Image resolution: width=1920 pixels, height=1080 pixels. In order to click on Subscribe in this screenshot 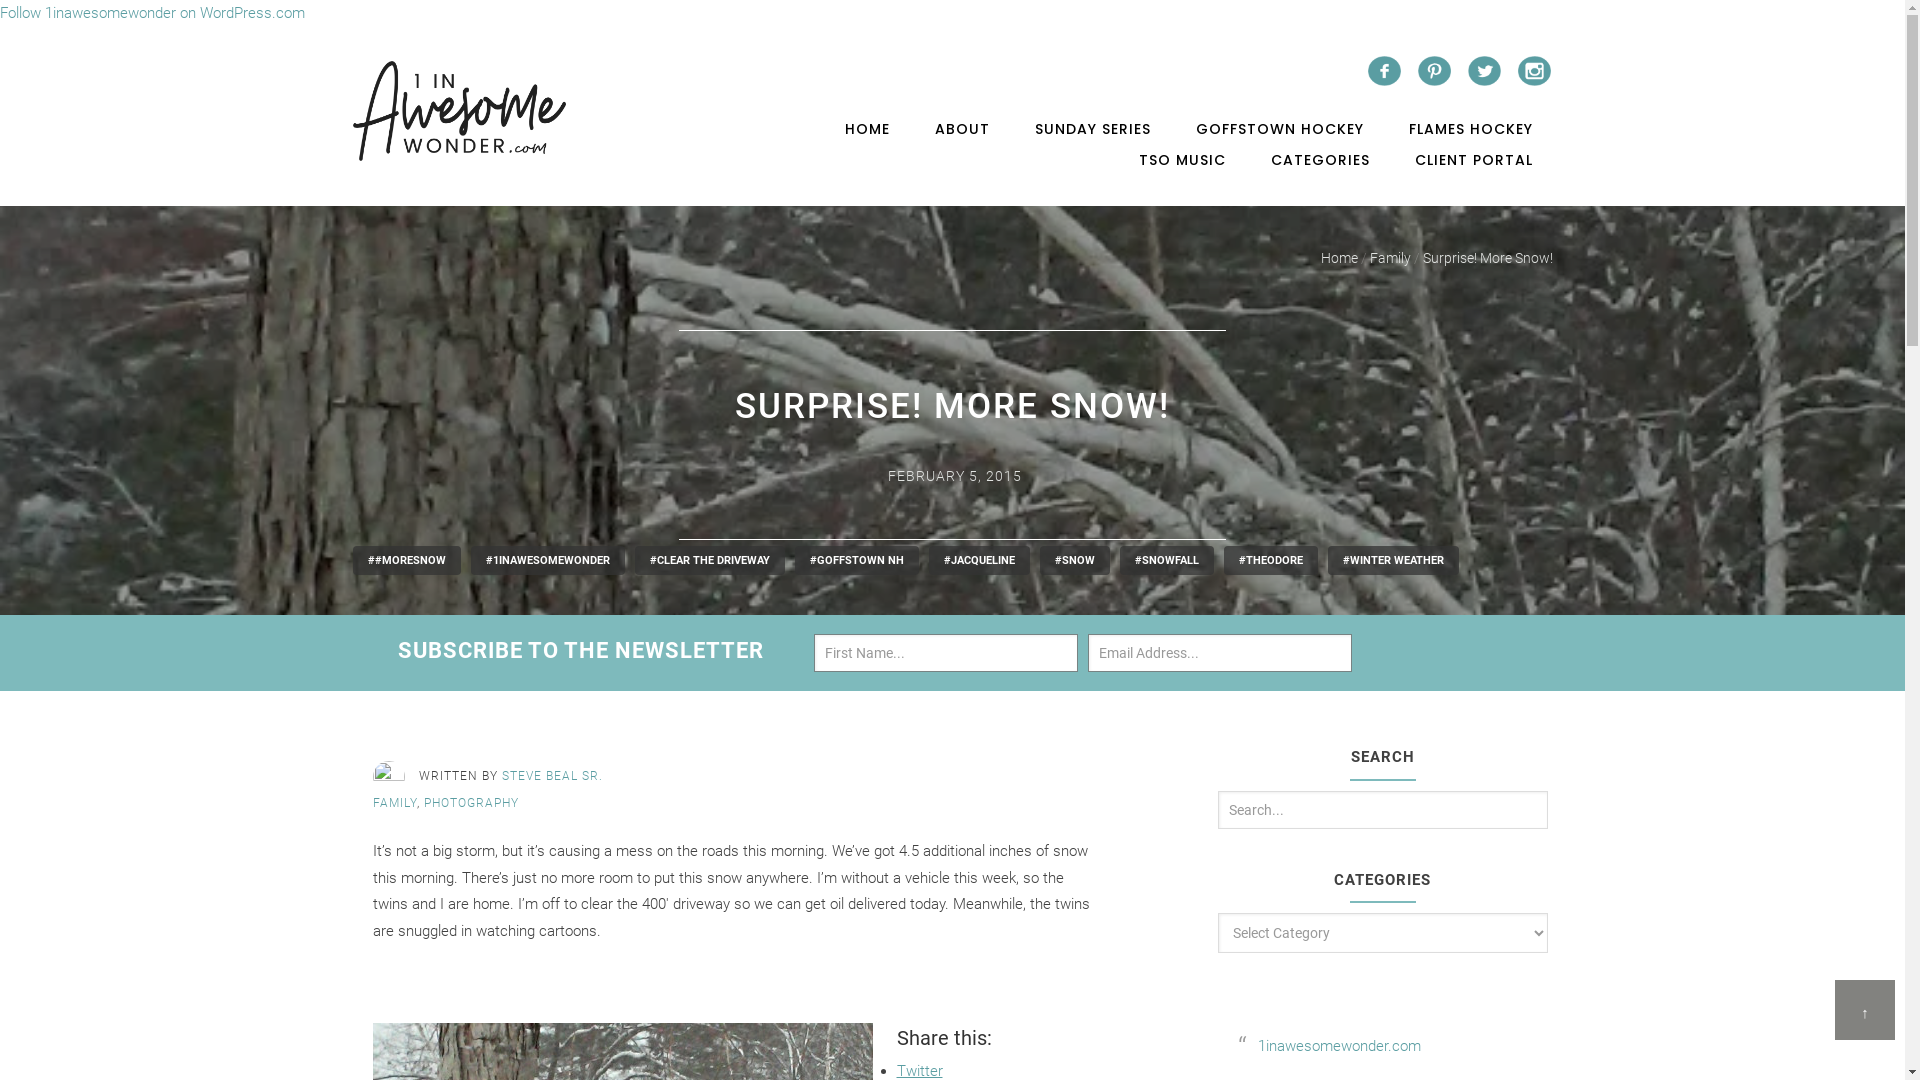, I will do `click(1480, 624)`.